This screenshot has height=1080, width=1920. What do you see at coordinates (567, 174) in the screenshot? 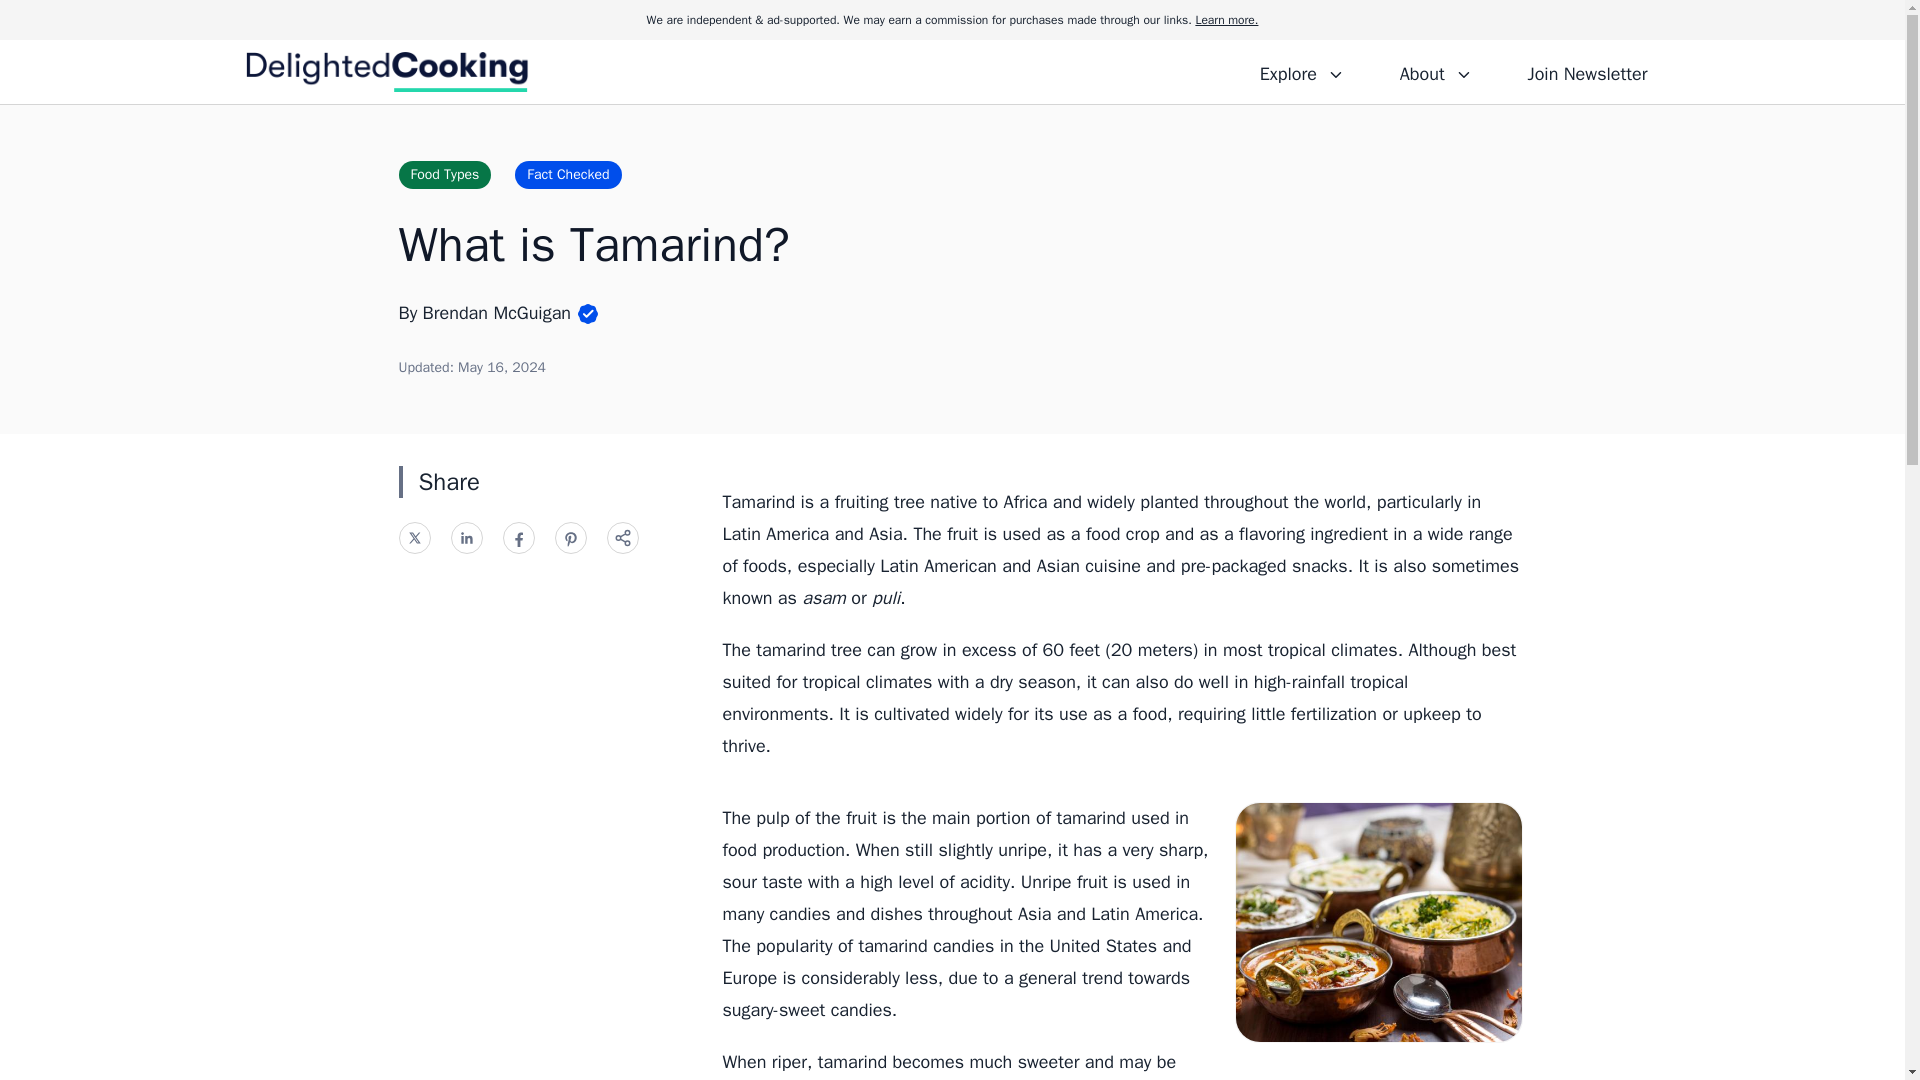
I see `Fact Checked` at bounding box center [567, 174].